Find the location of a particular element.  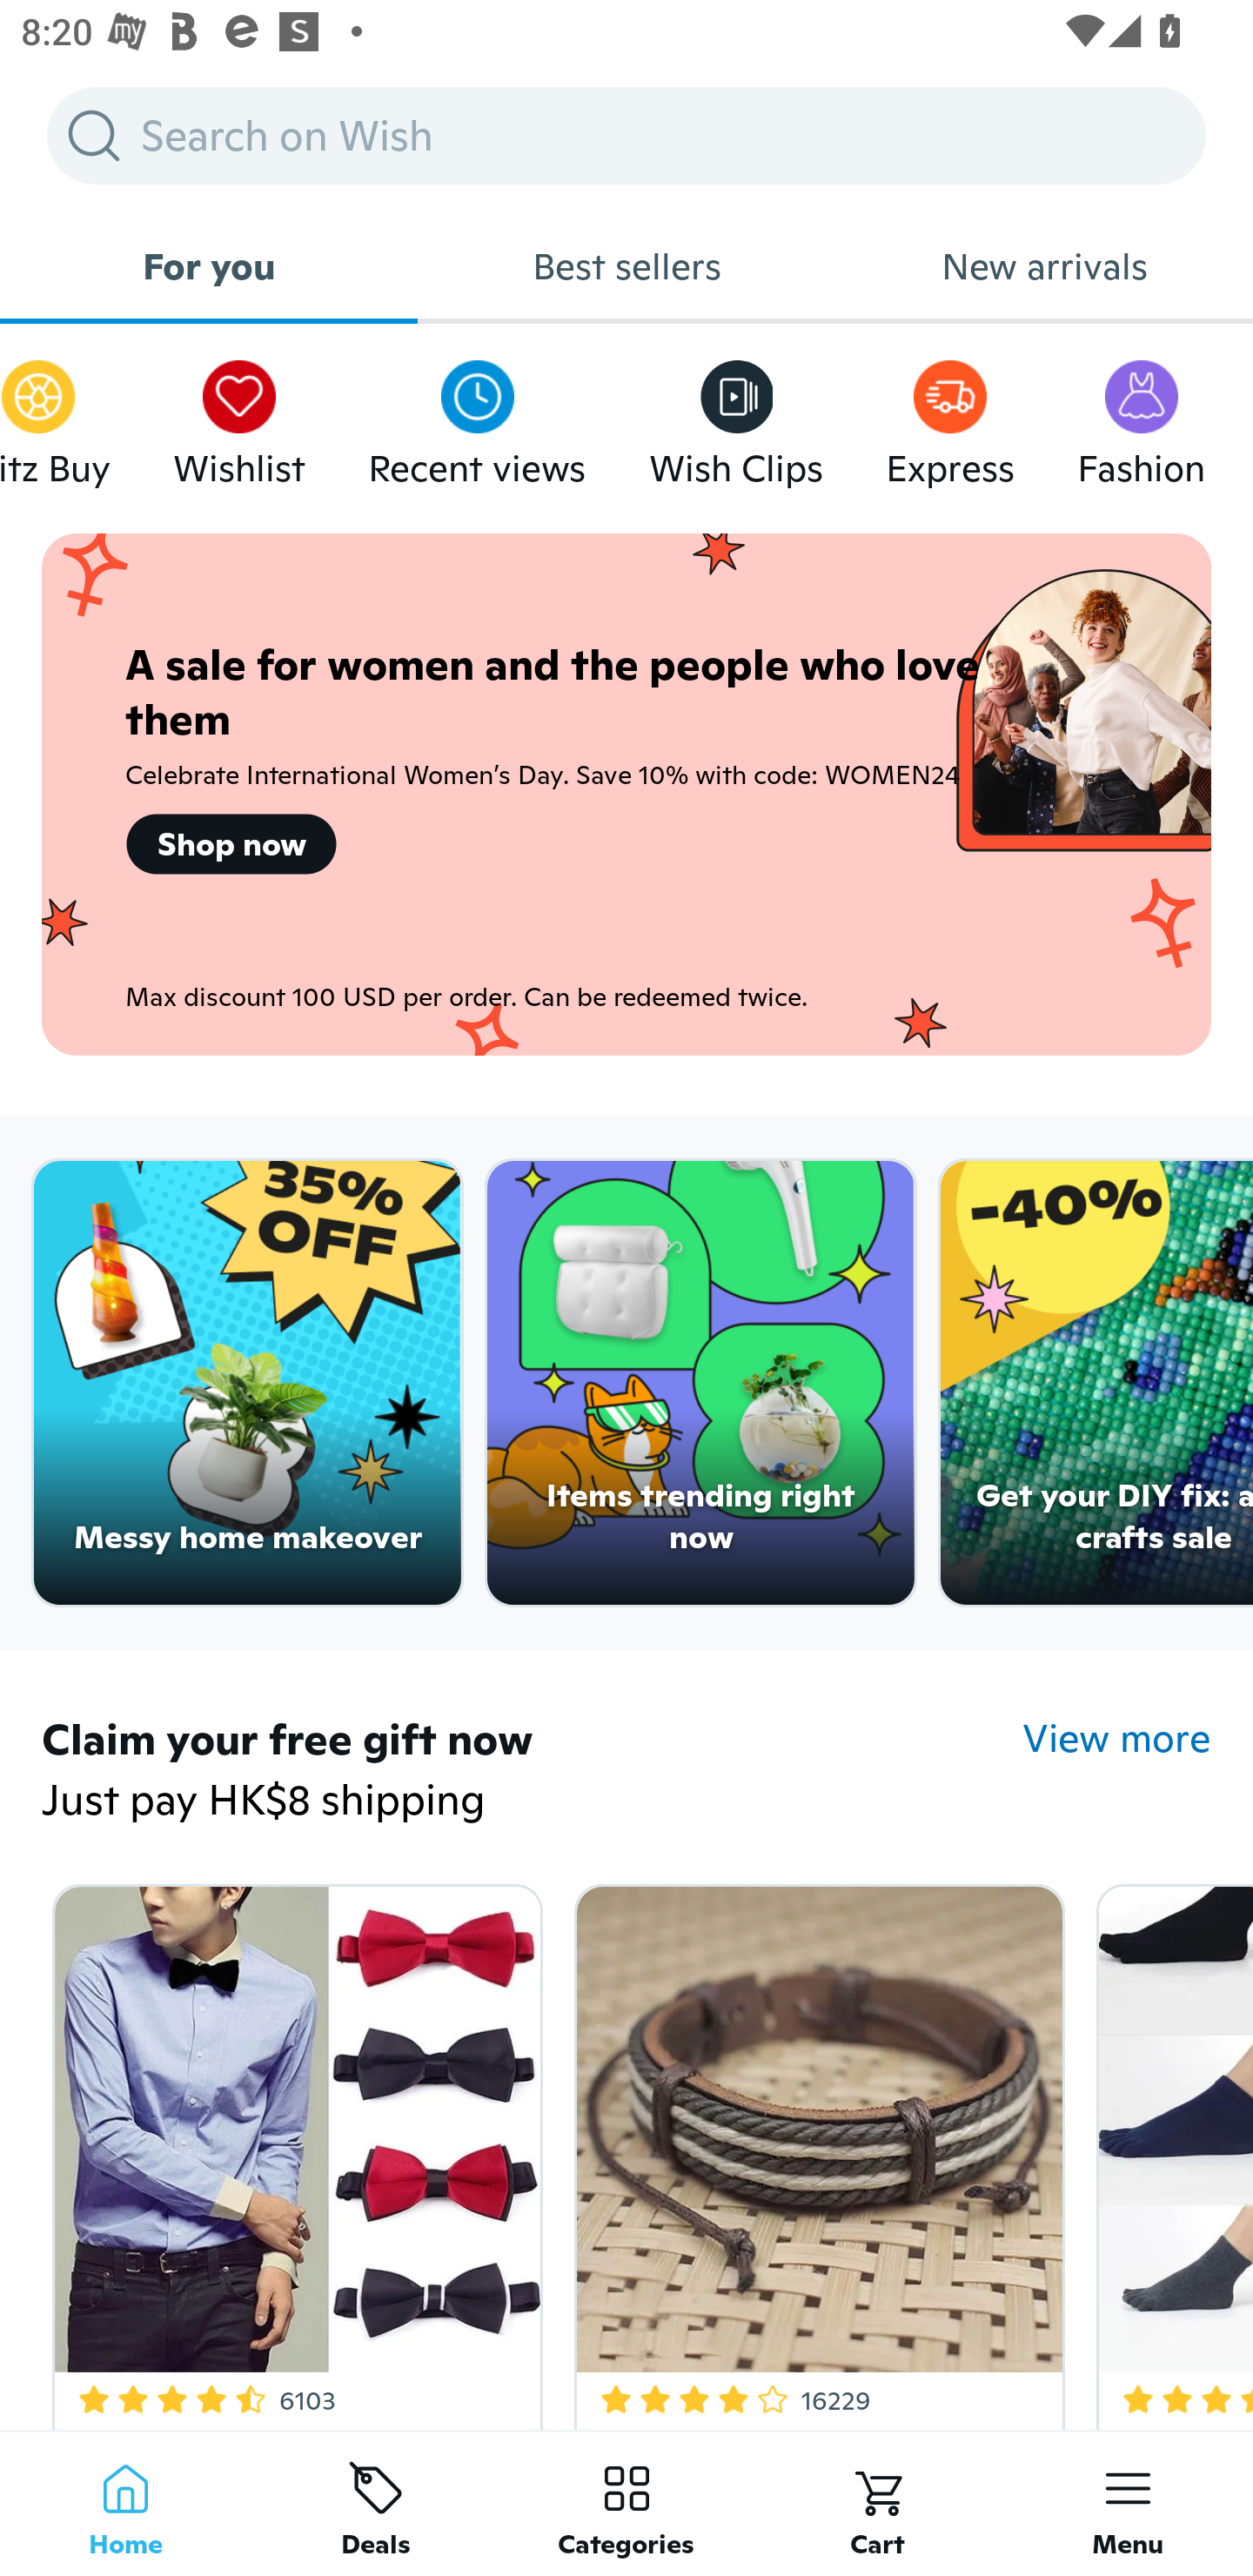

3.8 Star Rating 16229 Free is located at coordinates (814, 2150).